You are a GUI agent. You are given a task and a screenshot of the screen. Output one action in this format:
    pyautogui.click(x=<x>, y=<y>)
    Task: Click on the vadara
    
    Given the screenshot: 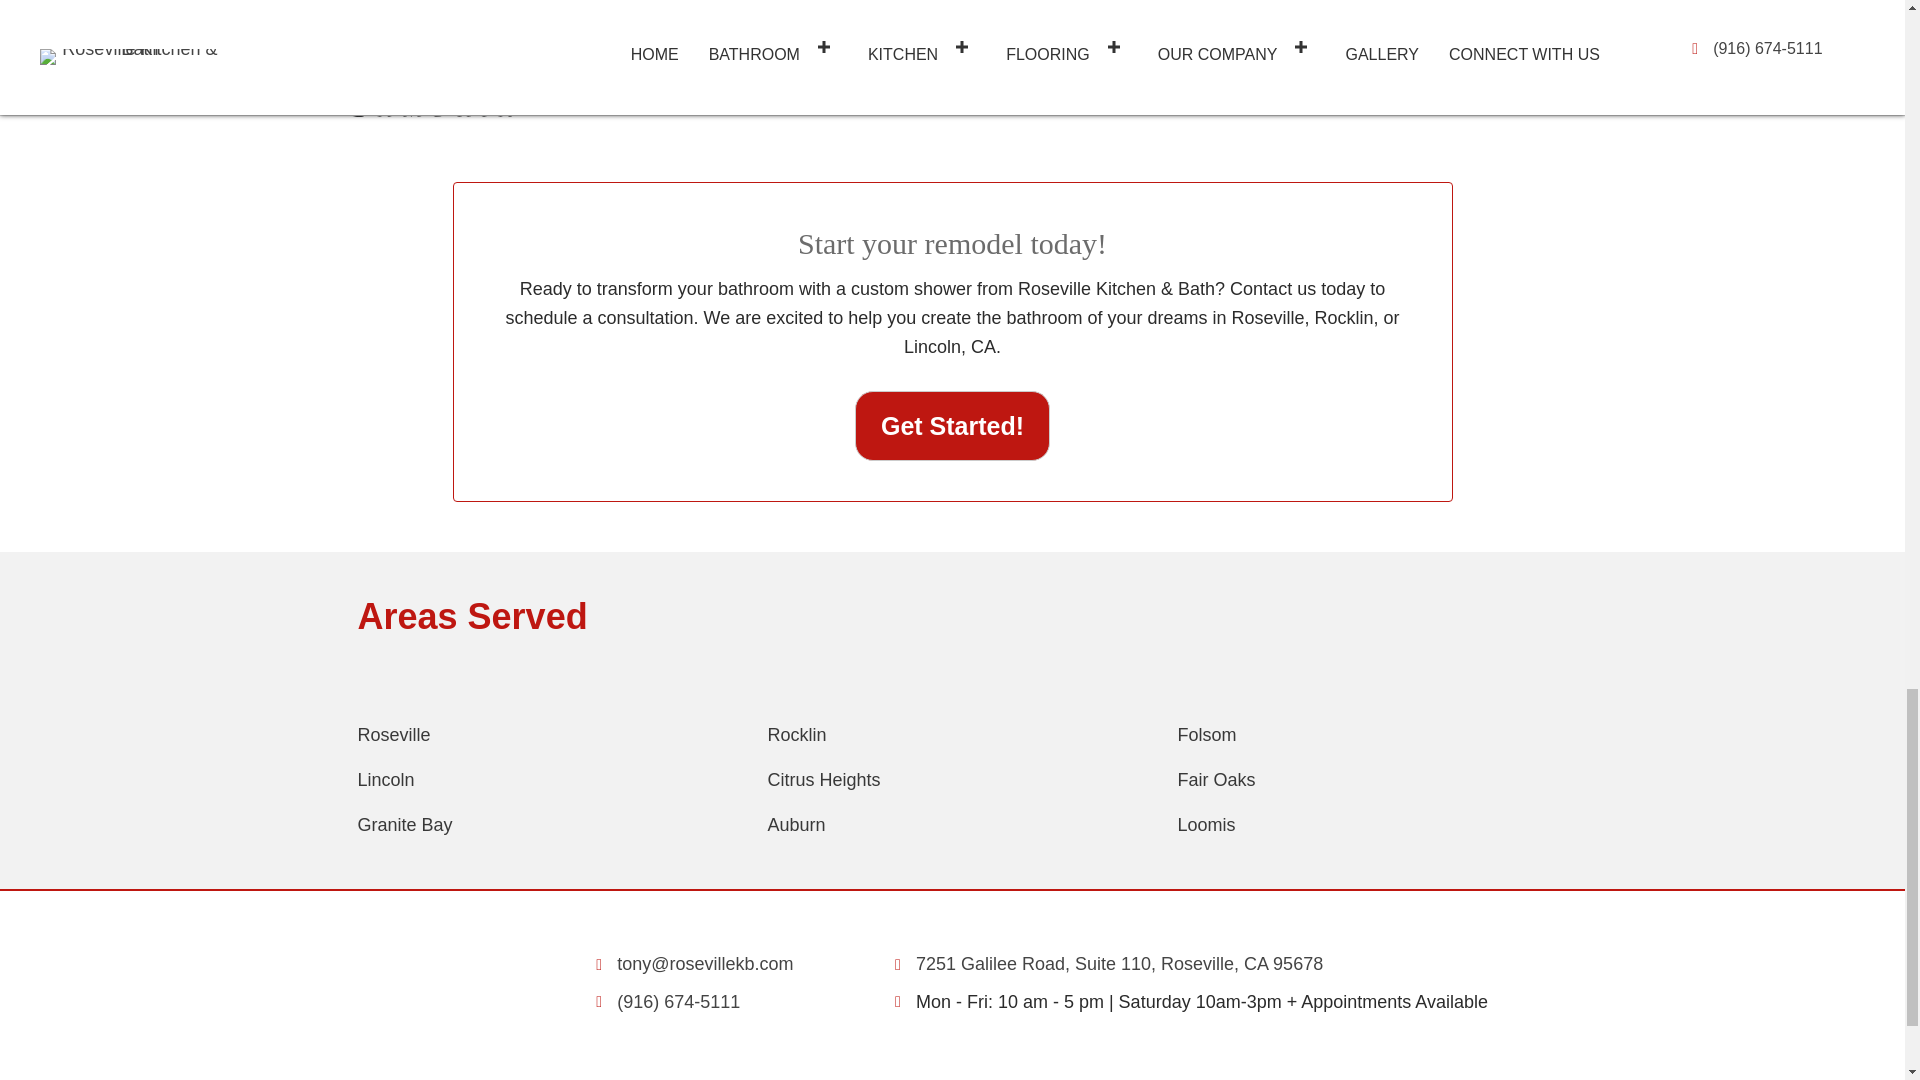 What is the action you would take?
    pyautogui.click(x=1054, y=36)
    